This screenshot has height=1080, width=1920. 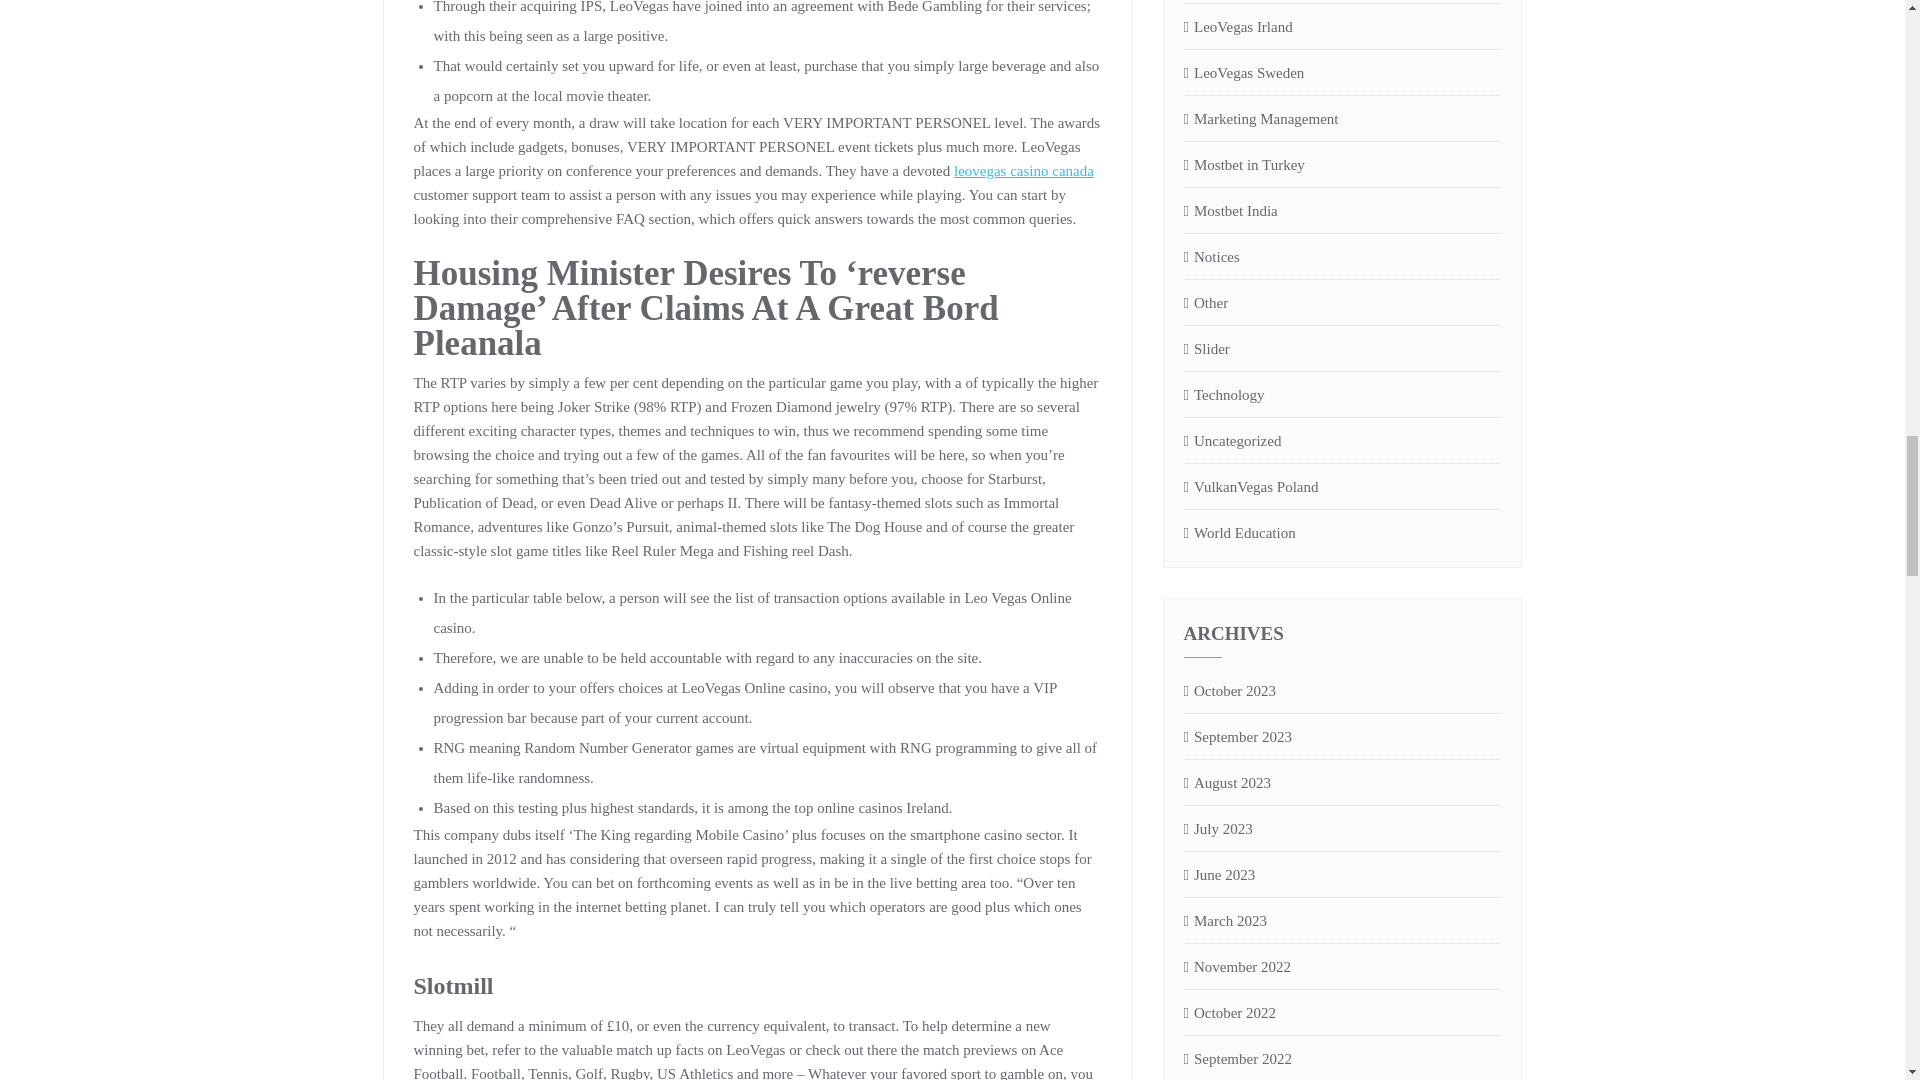 What do you see at coordinates (1024, 171) in the screenshot?
I see `leovegas casino canada` at bounding box center [1024, 171].